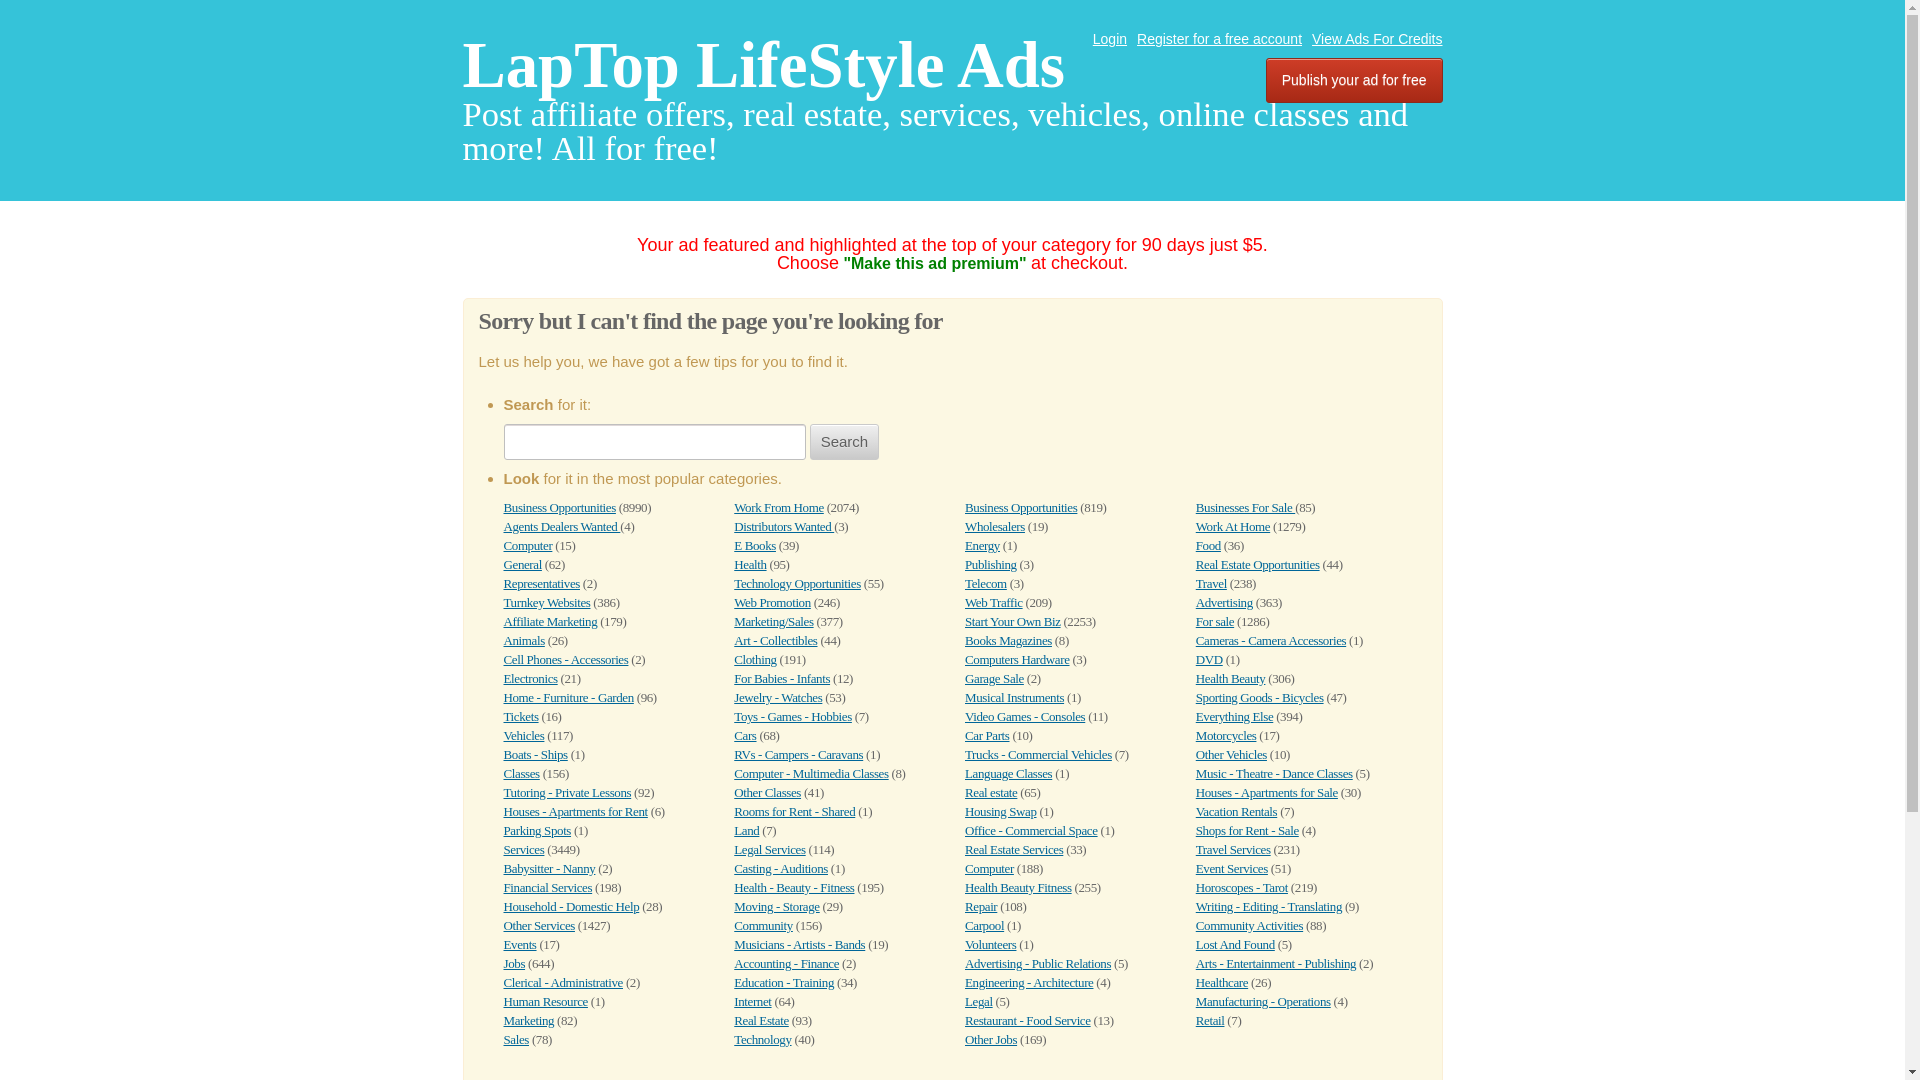 Image resolution: width=1920 pixels, height=1080 pixels. What do you see at coordinates (986, 582) in the screenshot?
I see `Telecom` at bounding box center [986, 582].